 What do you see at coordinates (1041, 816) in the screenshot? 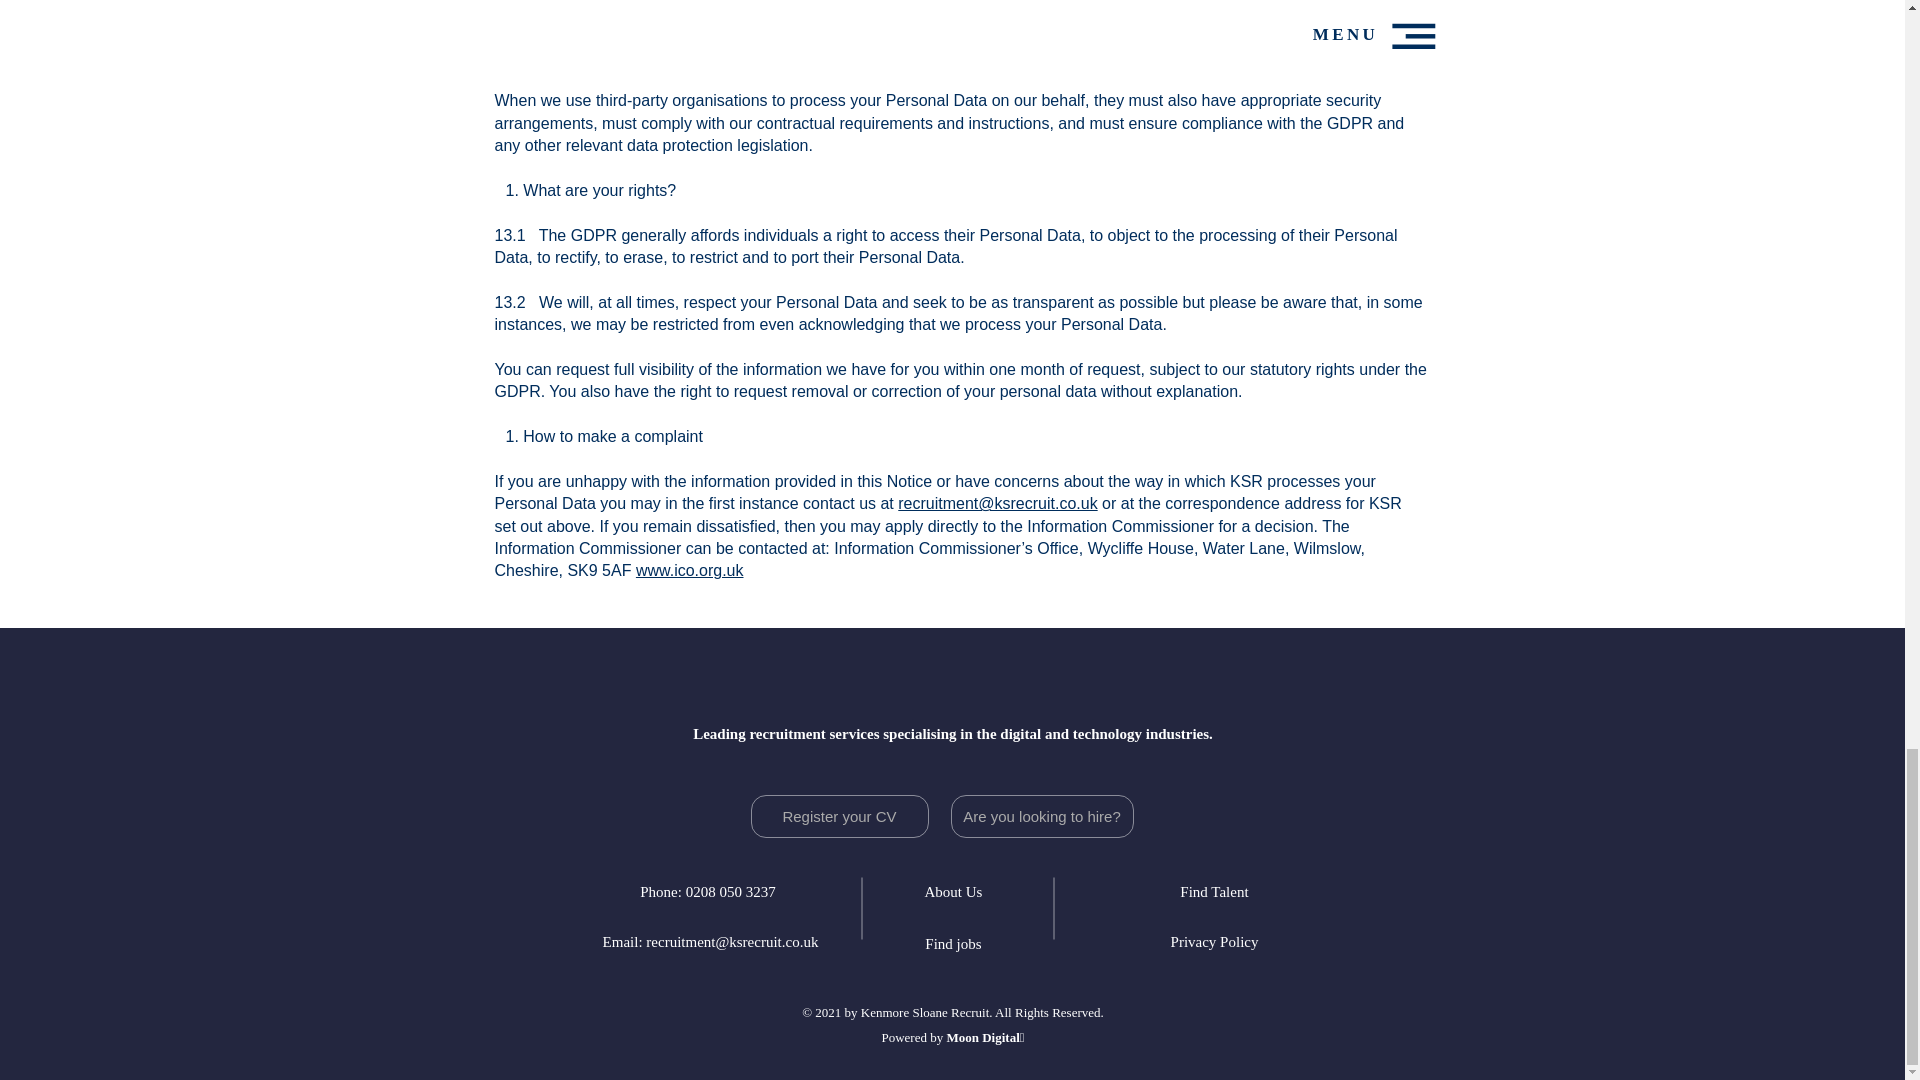
I see `Are you looking to hire?` at bounding box center [1041, 816].